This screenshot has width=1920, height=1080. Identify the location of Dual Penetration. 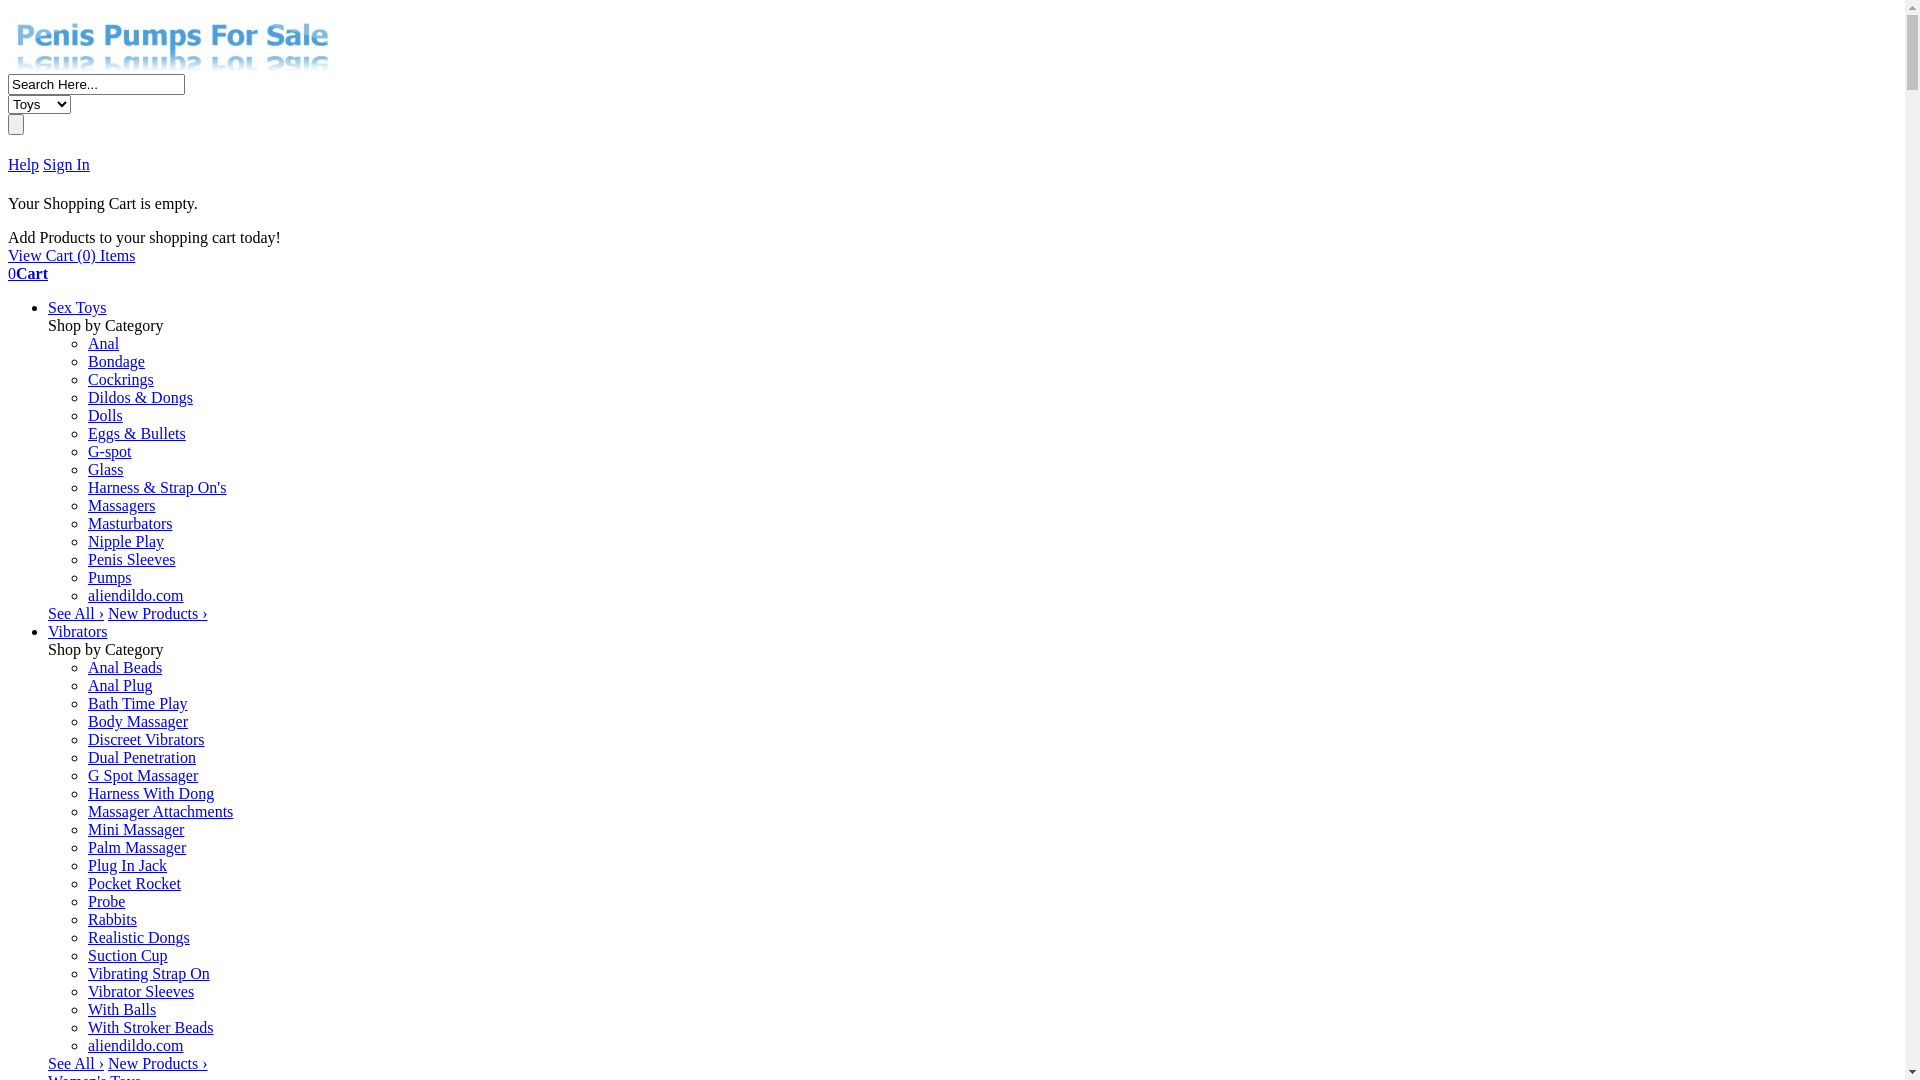
(142, 758).